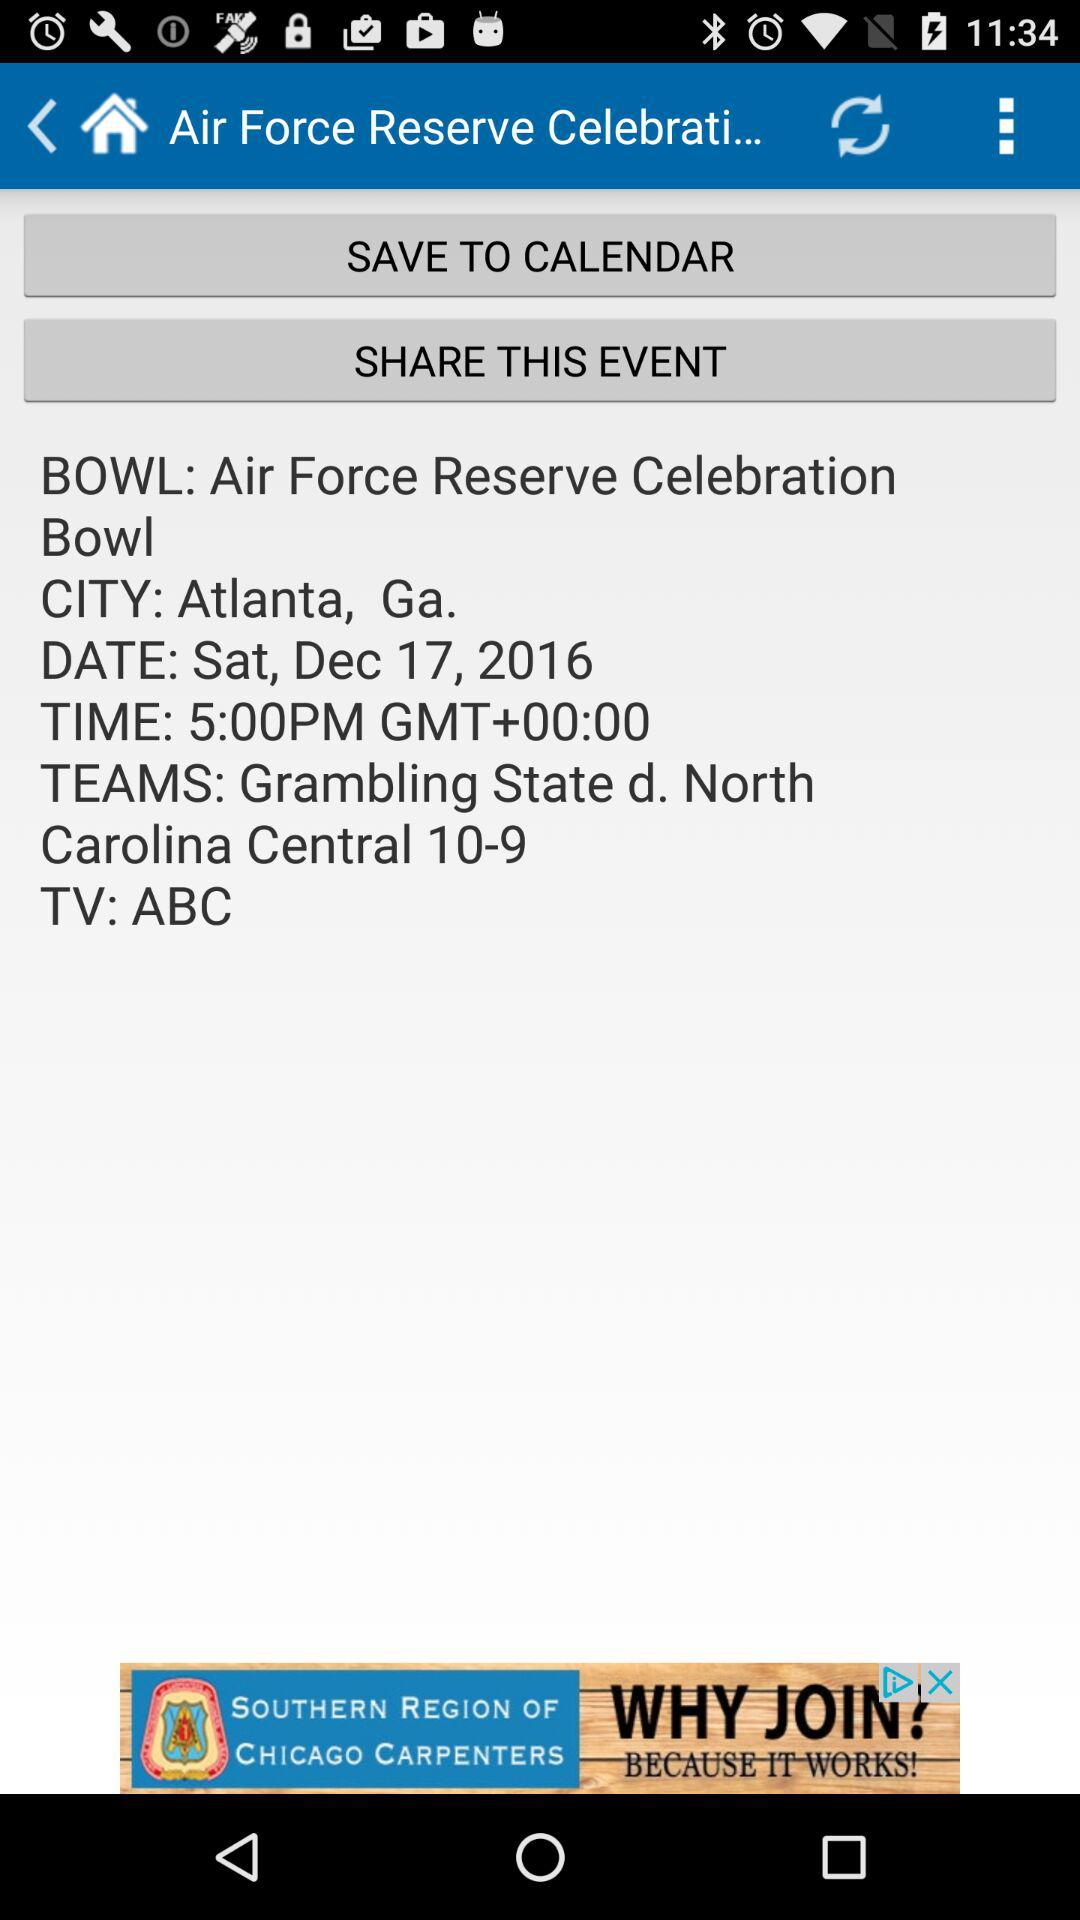  I want to click on update, so click(860, 126).